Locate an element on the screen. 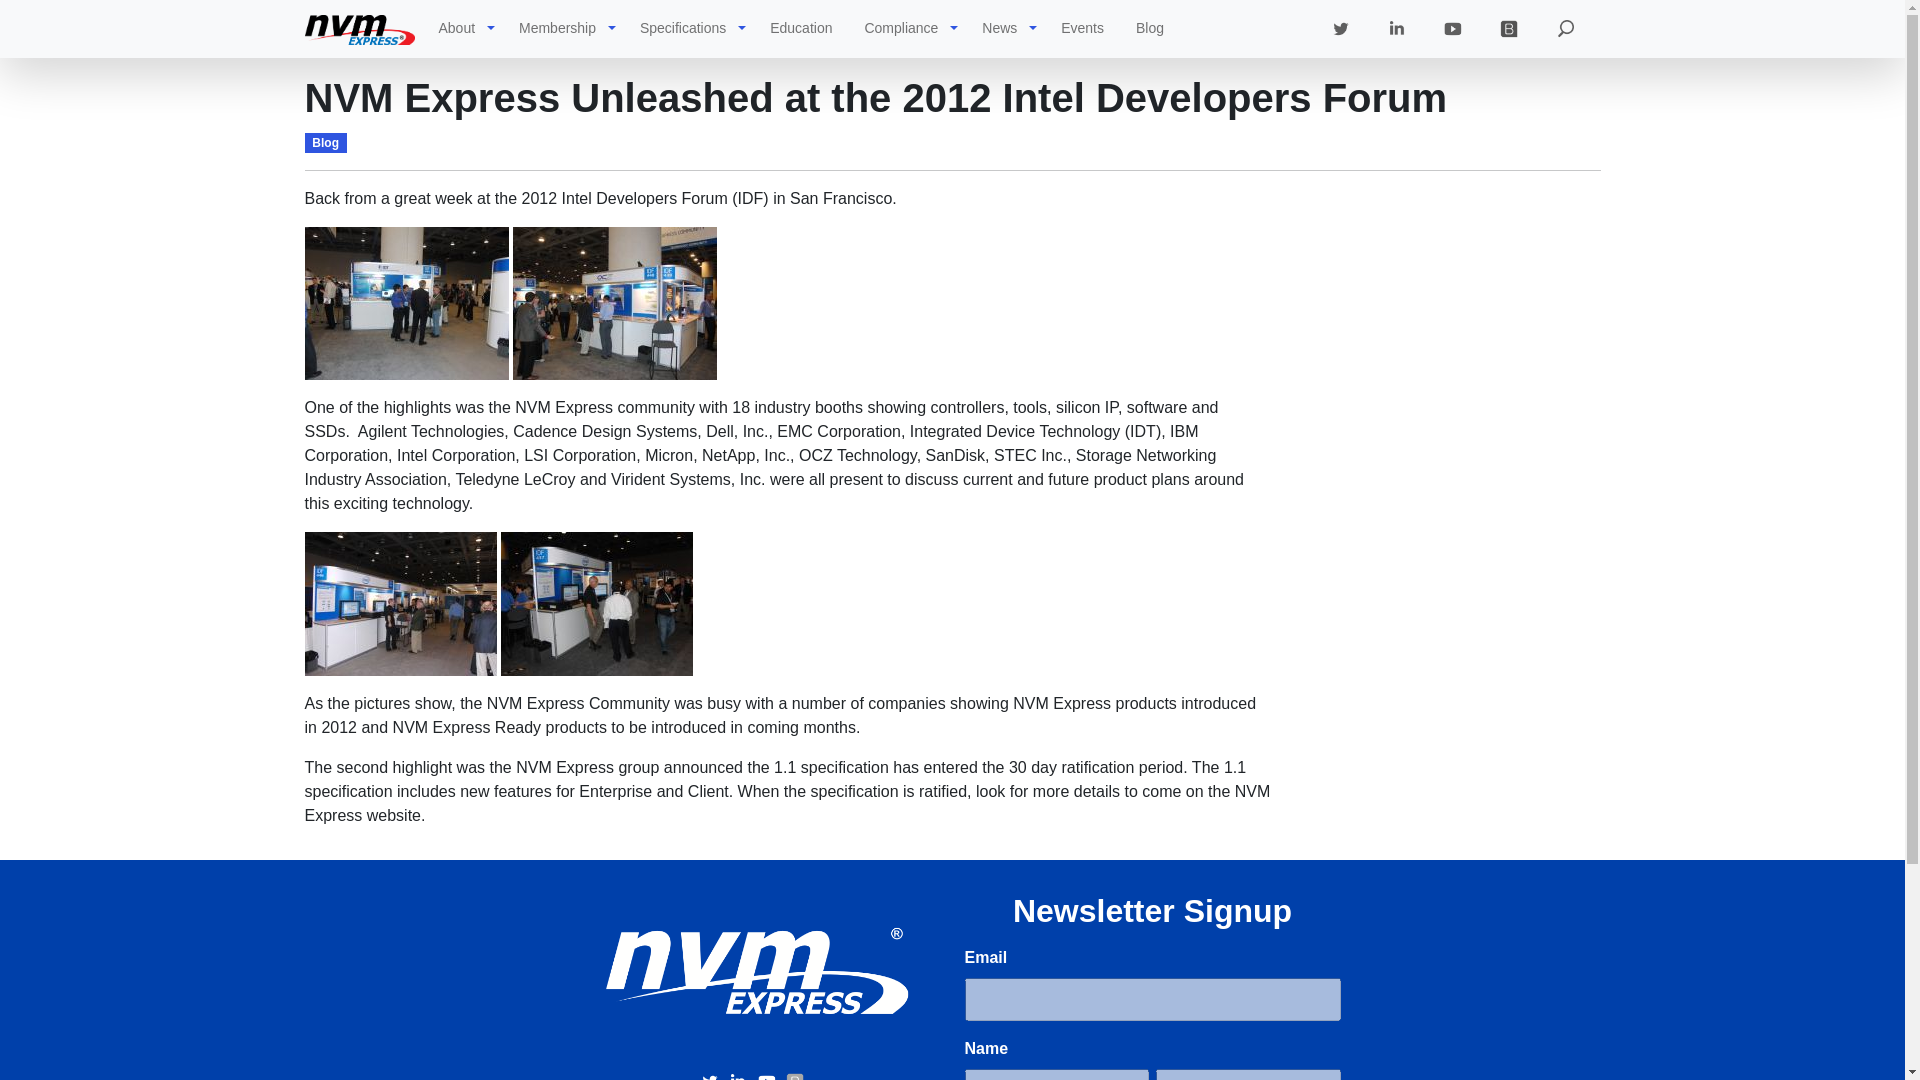 Image resolution: width=1920 pixels, height=1080 pixels. Twitter is located at coordinates (1340, 28).